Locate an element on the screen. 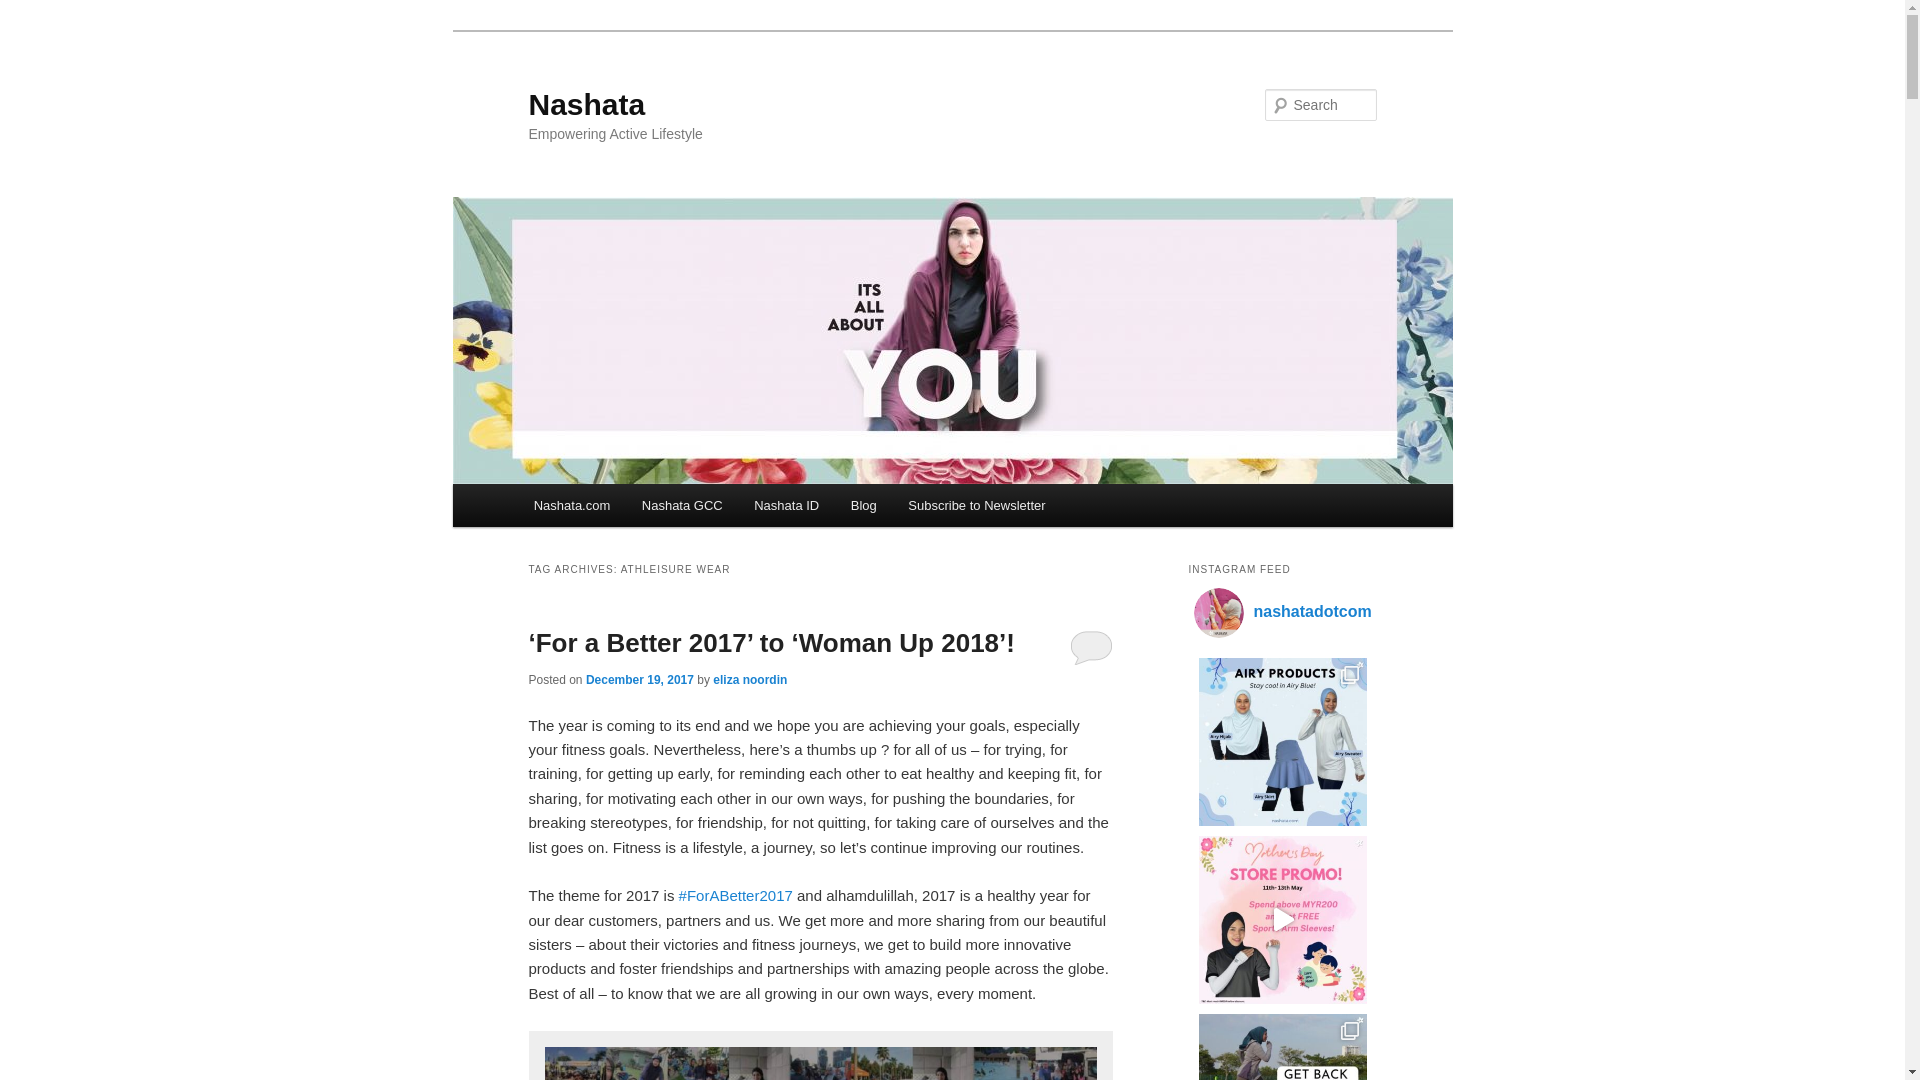 Image resolution: width=1920 pixels, height=1080 pixels. View all posts by eliza noordin is located at coordinates (750, 679).